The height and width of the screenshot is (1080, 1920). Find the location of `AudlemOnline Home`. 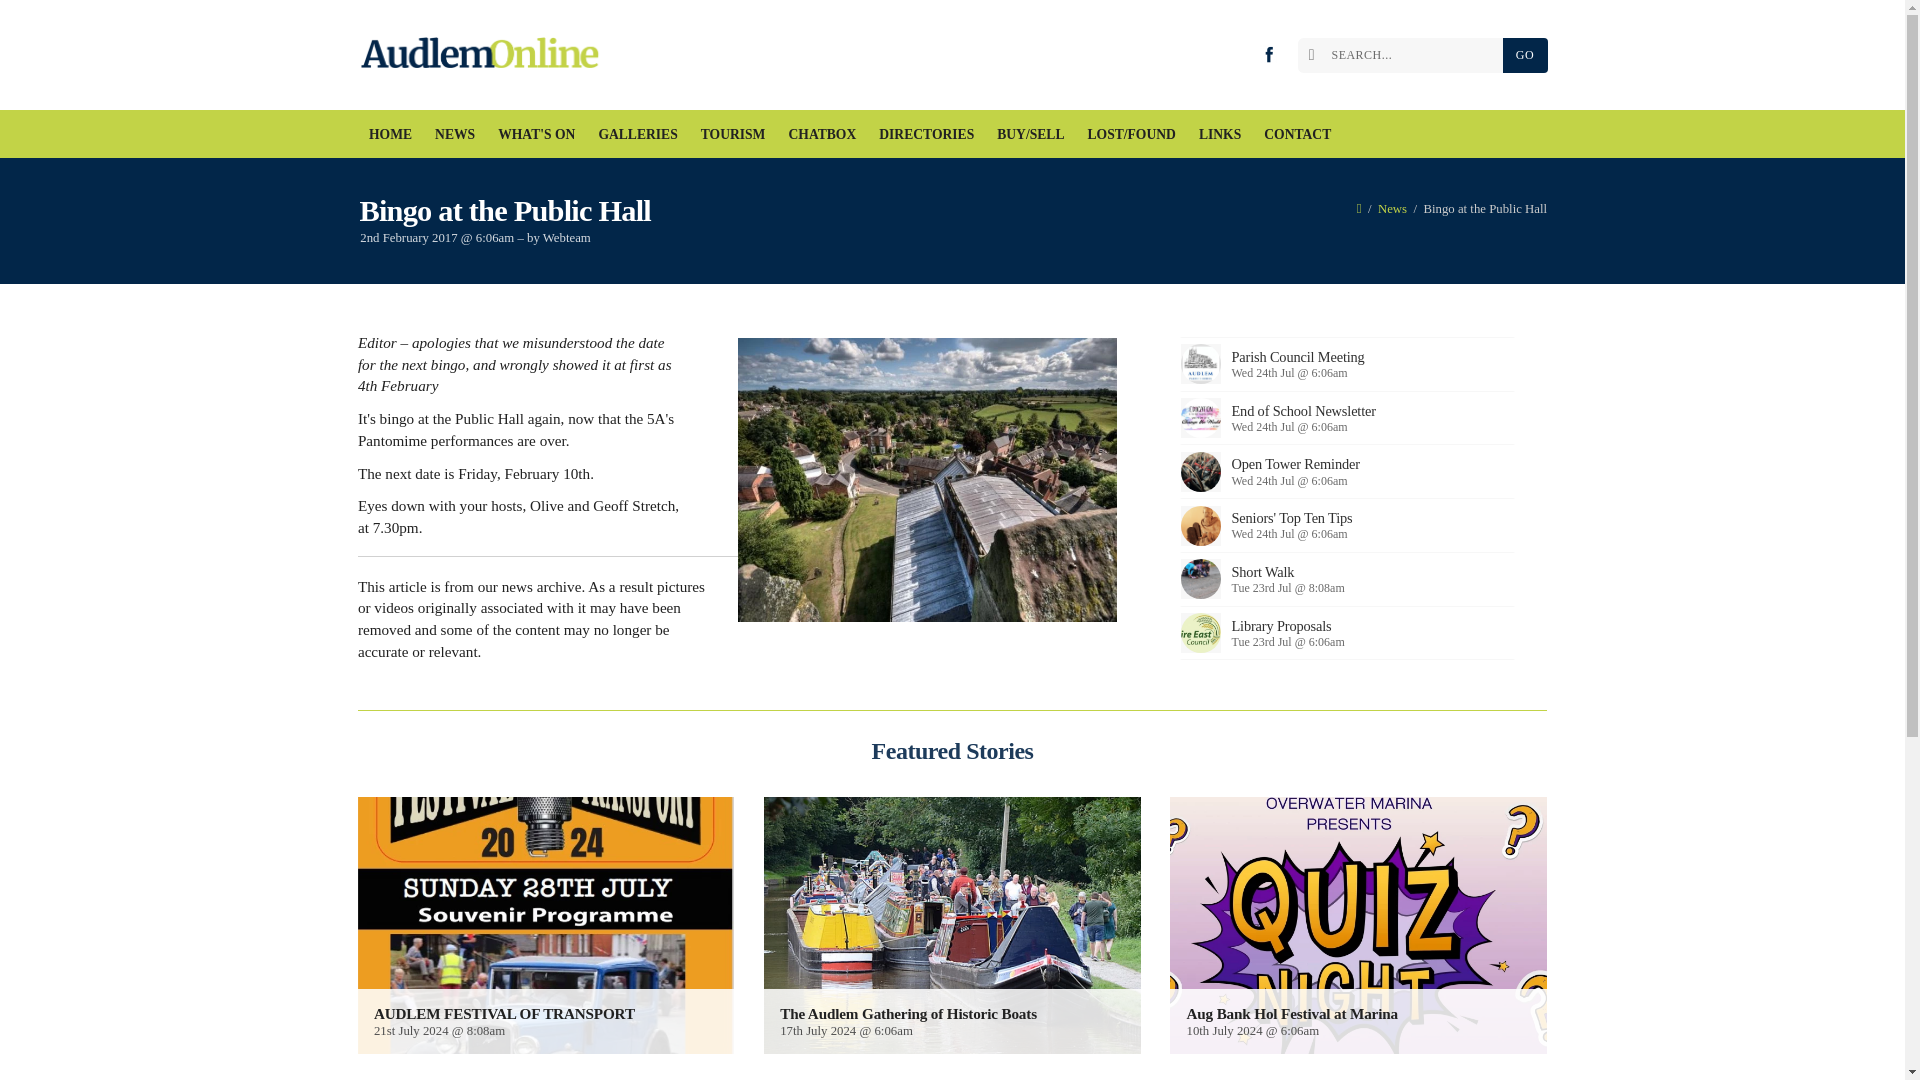

AudlemOnline Home is located at coordinates (484, 55).